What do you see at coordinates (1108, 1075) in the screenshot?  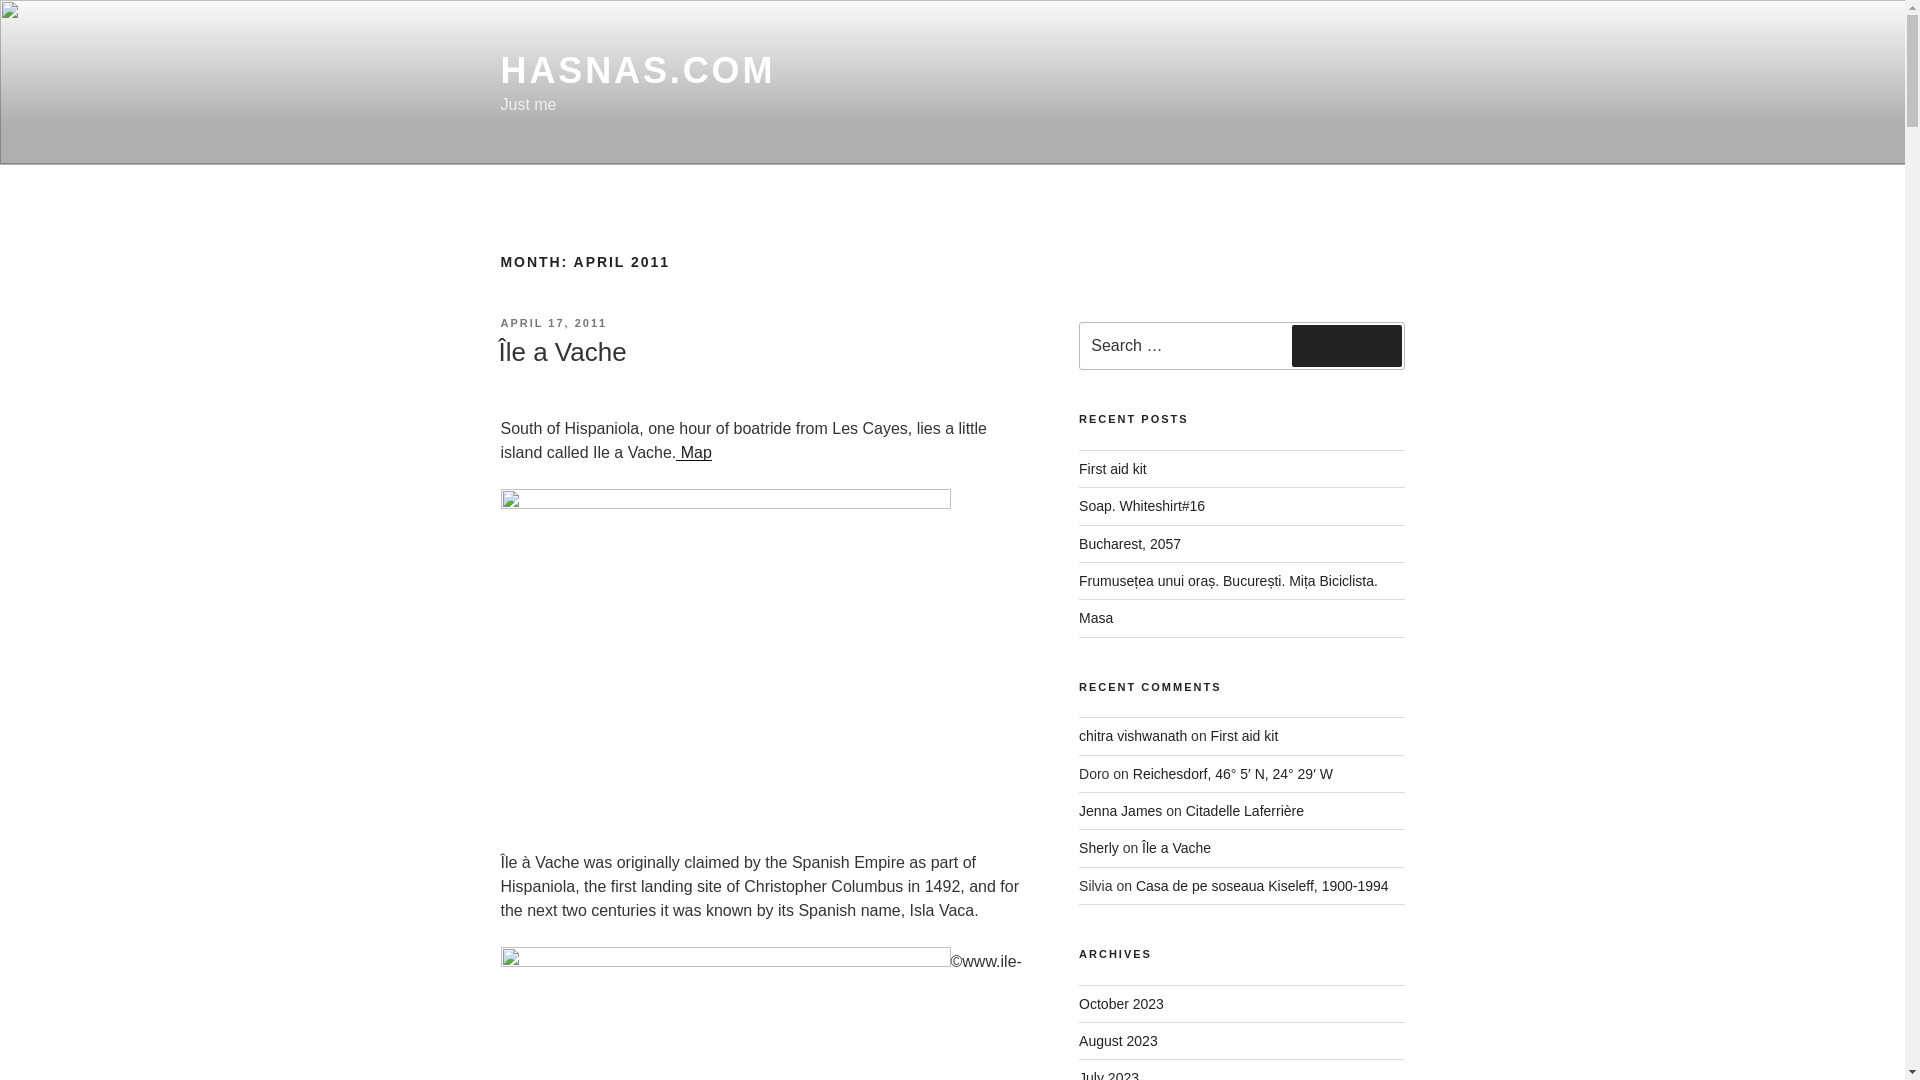 I see `July 2023` at bounding box center [1108, 1075].